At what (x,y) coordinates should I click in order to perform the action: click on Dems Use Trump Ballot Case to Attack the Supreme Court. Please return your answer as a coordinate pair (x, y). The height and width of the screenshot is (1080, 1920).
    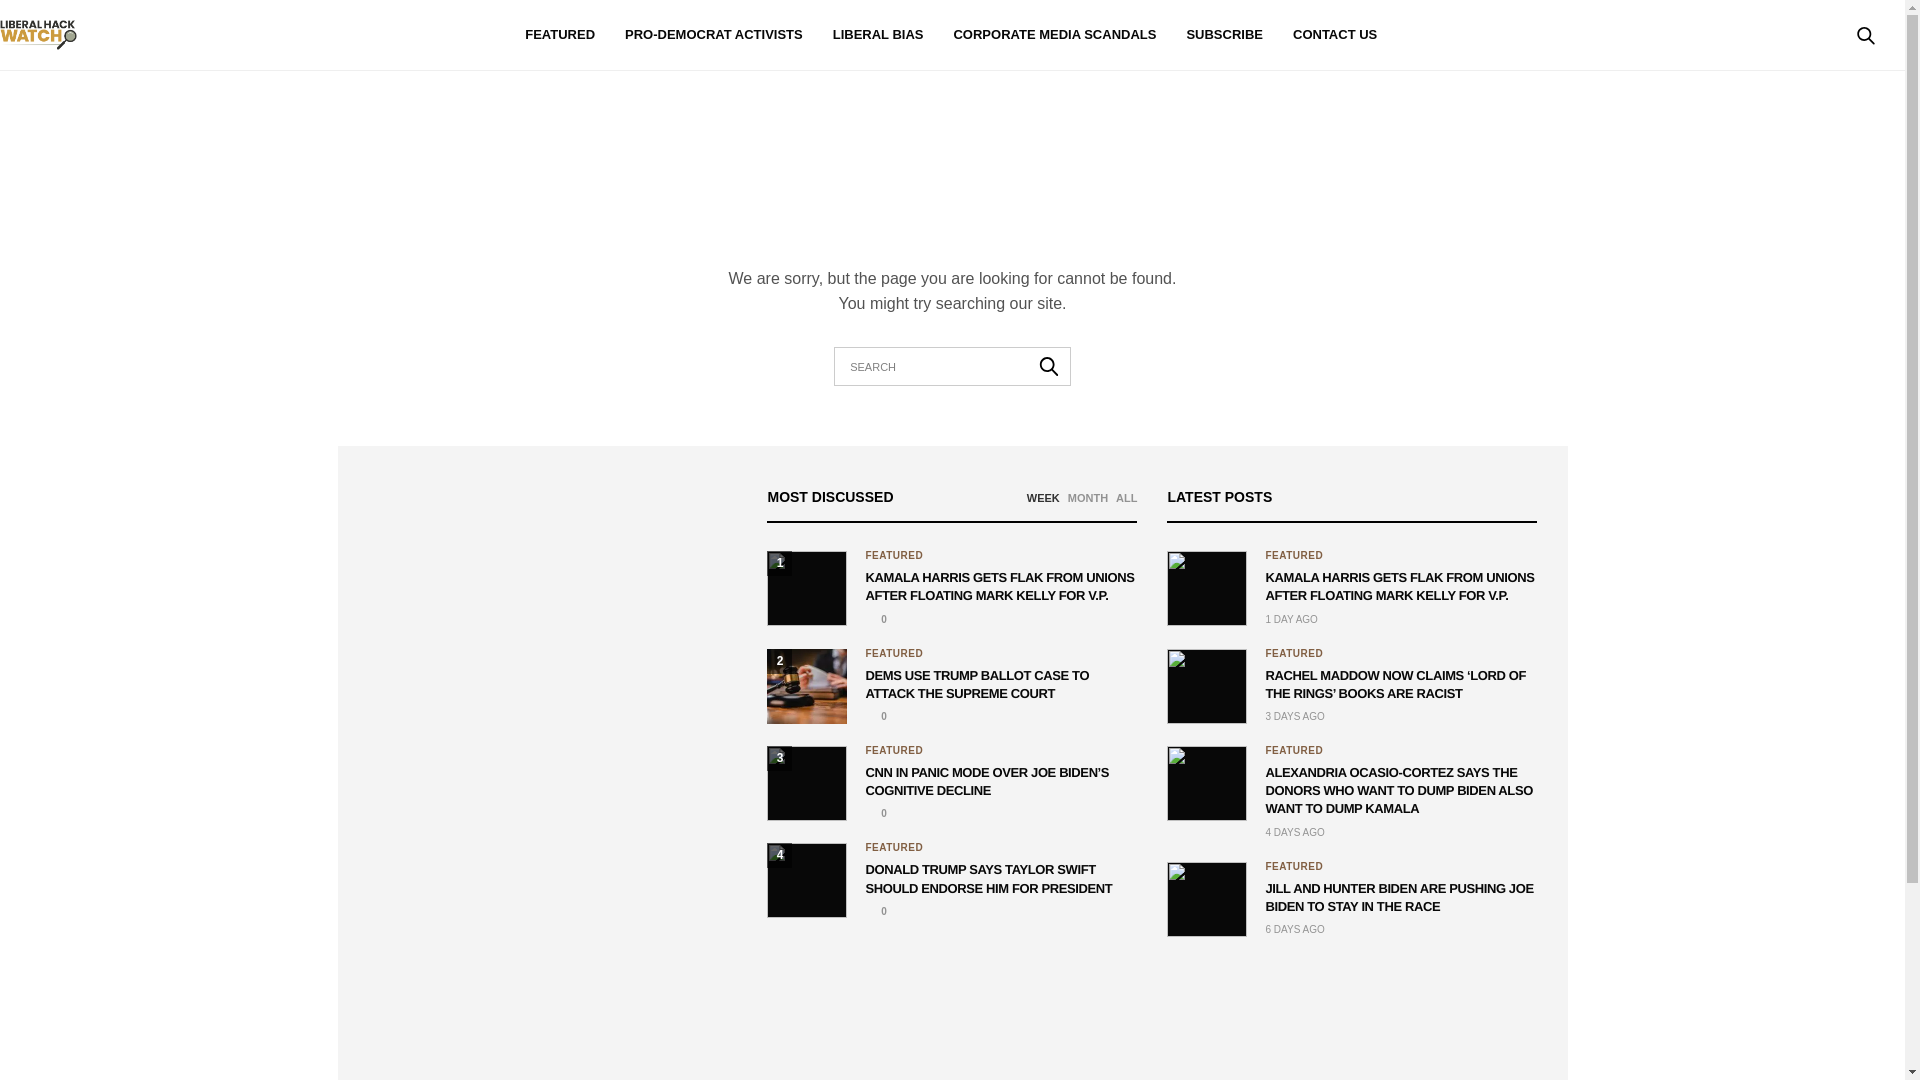
    Looking at the image, I should click on (806, 686).